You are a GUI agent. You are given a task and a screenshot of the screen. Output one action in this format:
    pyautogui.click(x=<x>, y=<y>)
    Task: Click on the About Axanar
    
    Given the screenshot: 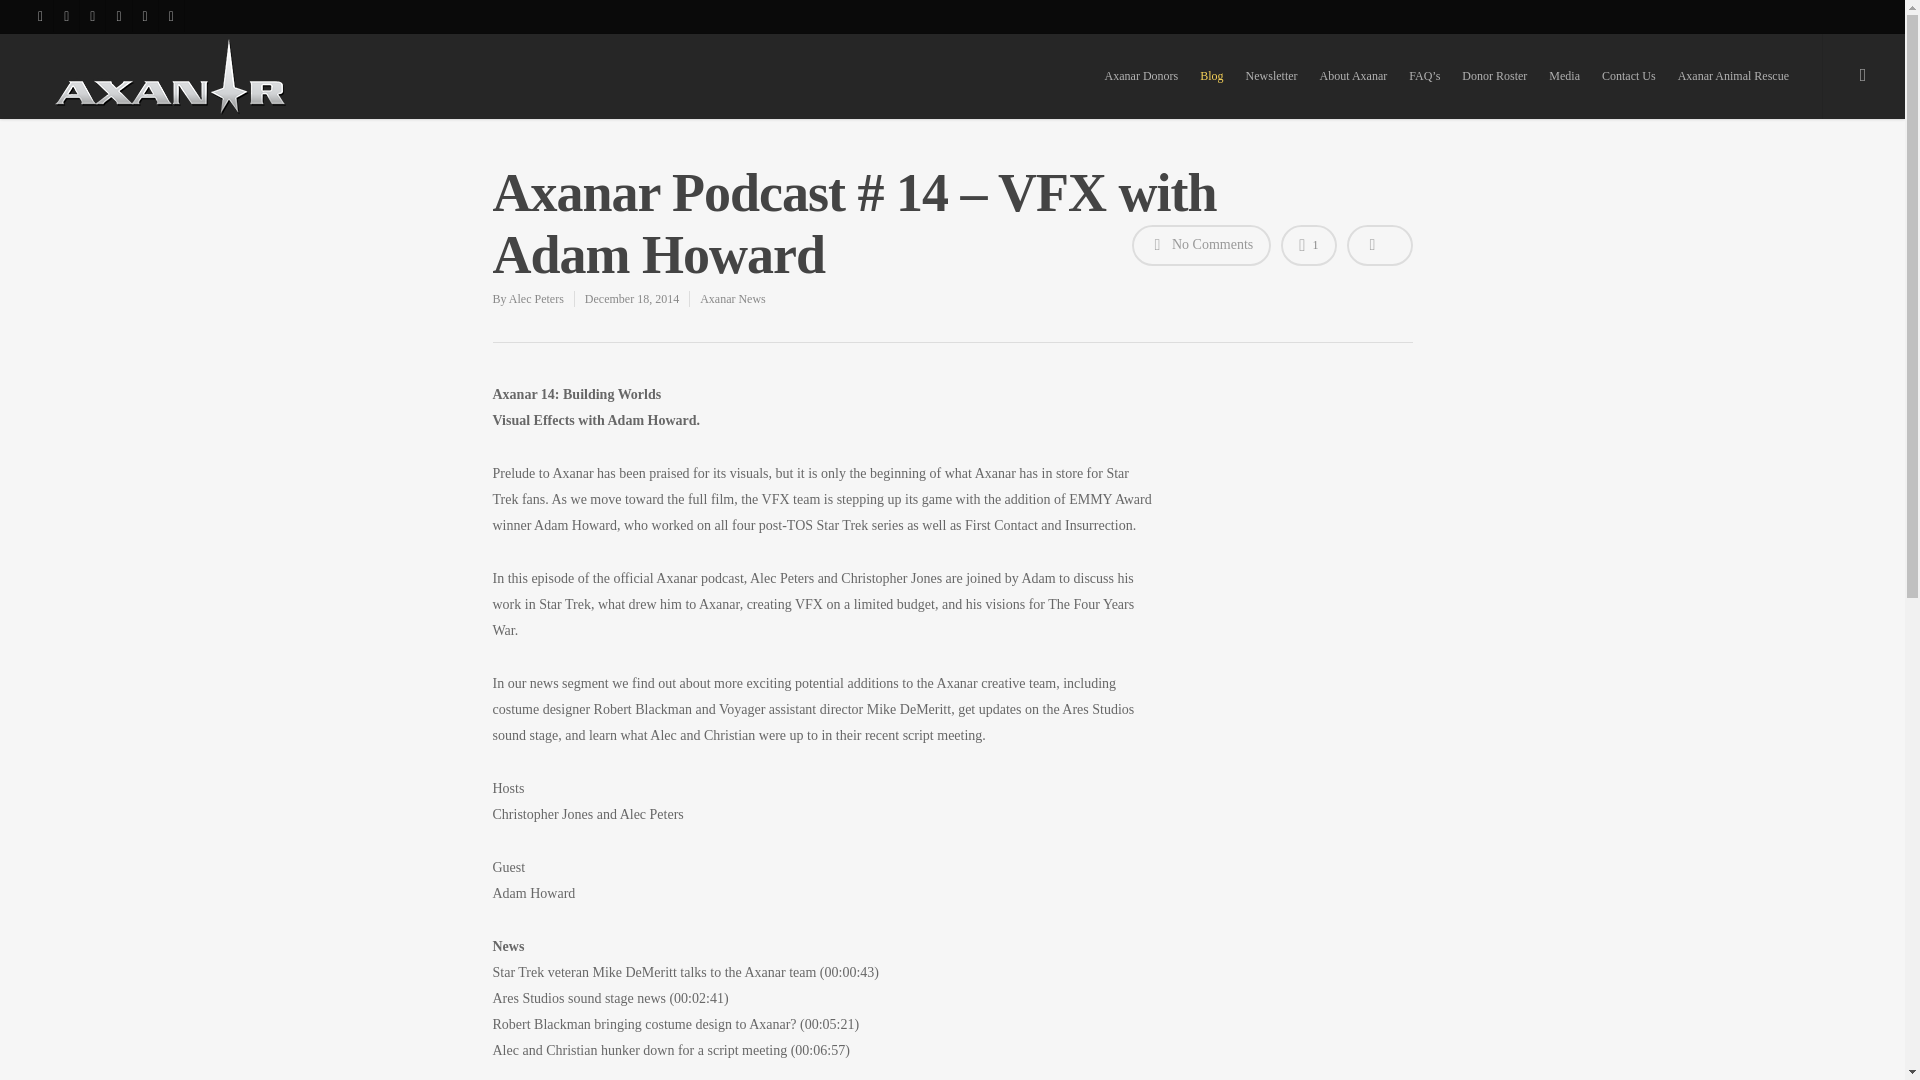 What is the action you would take?
    pyautogui.click(x=1353, y=76)
    